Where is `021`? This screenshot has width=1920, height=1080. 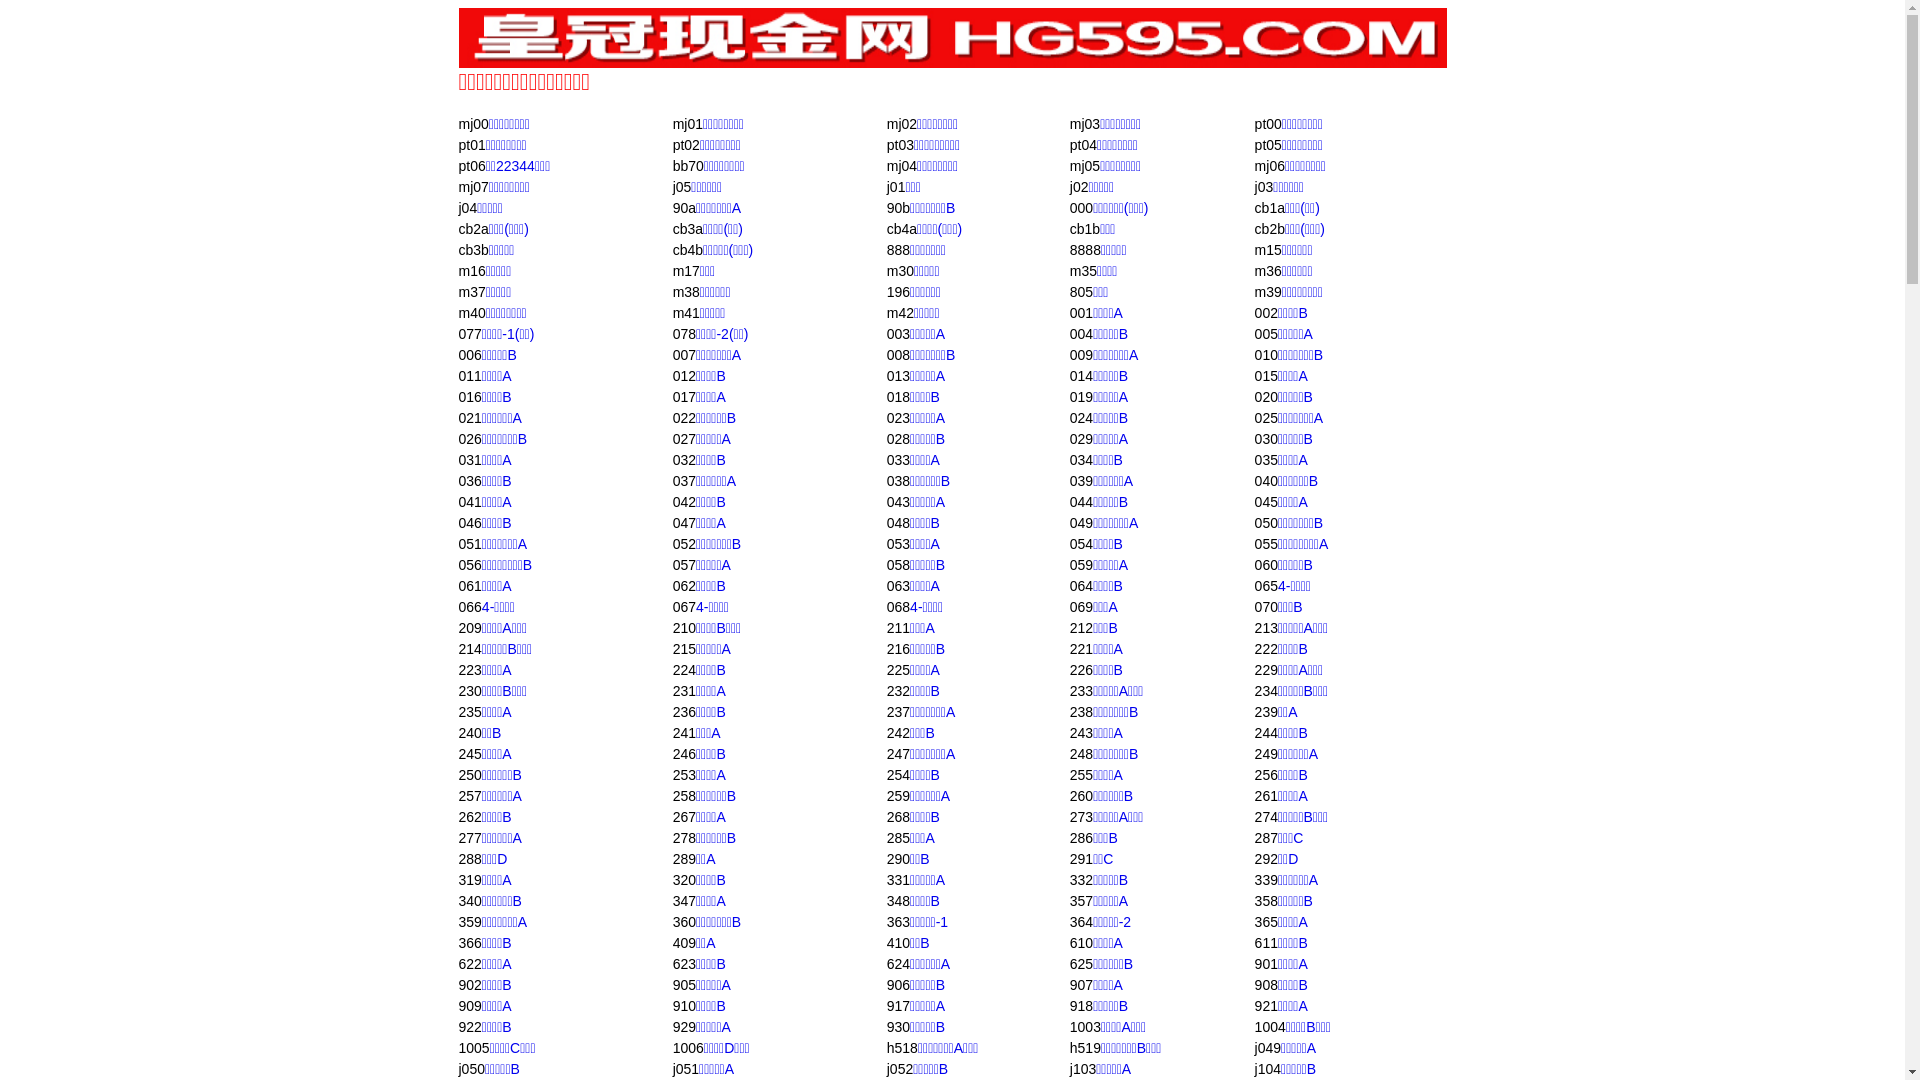 021 is located at coordinates (470, 418).